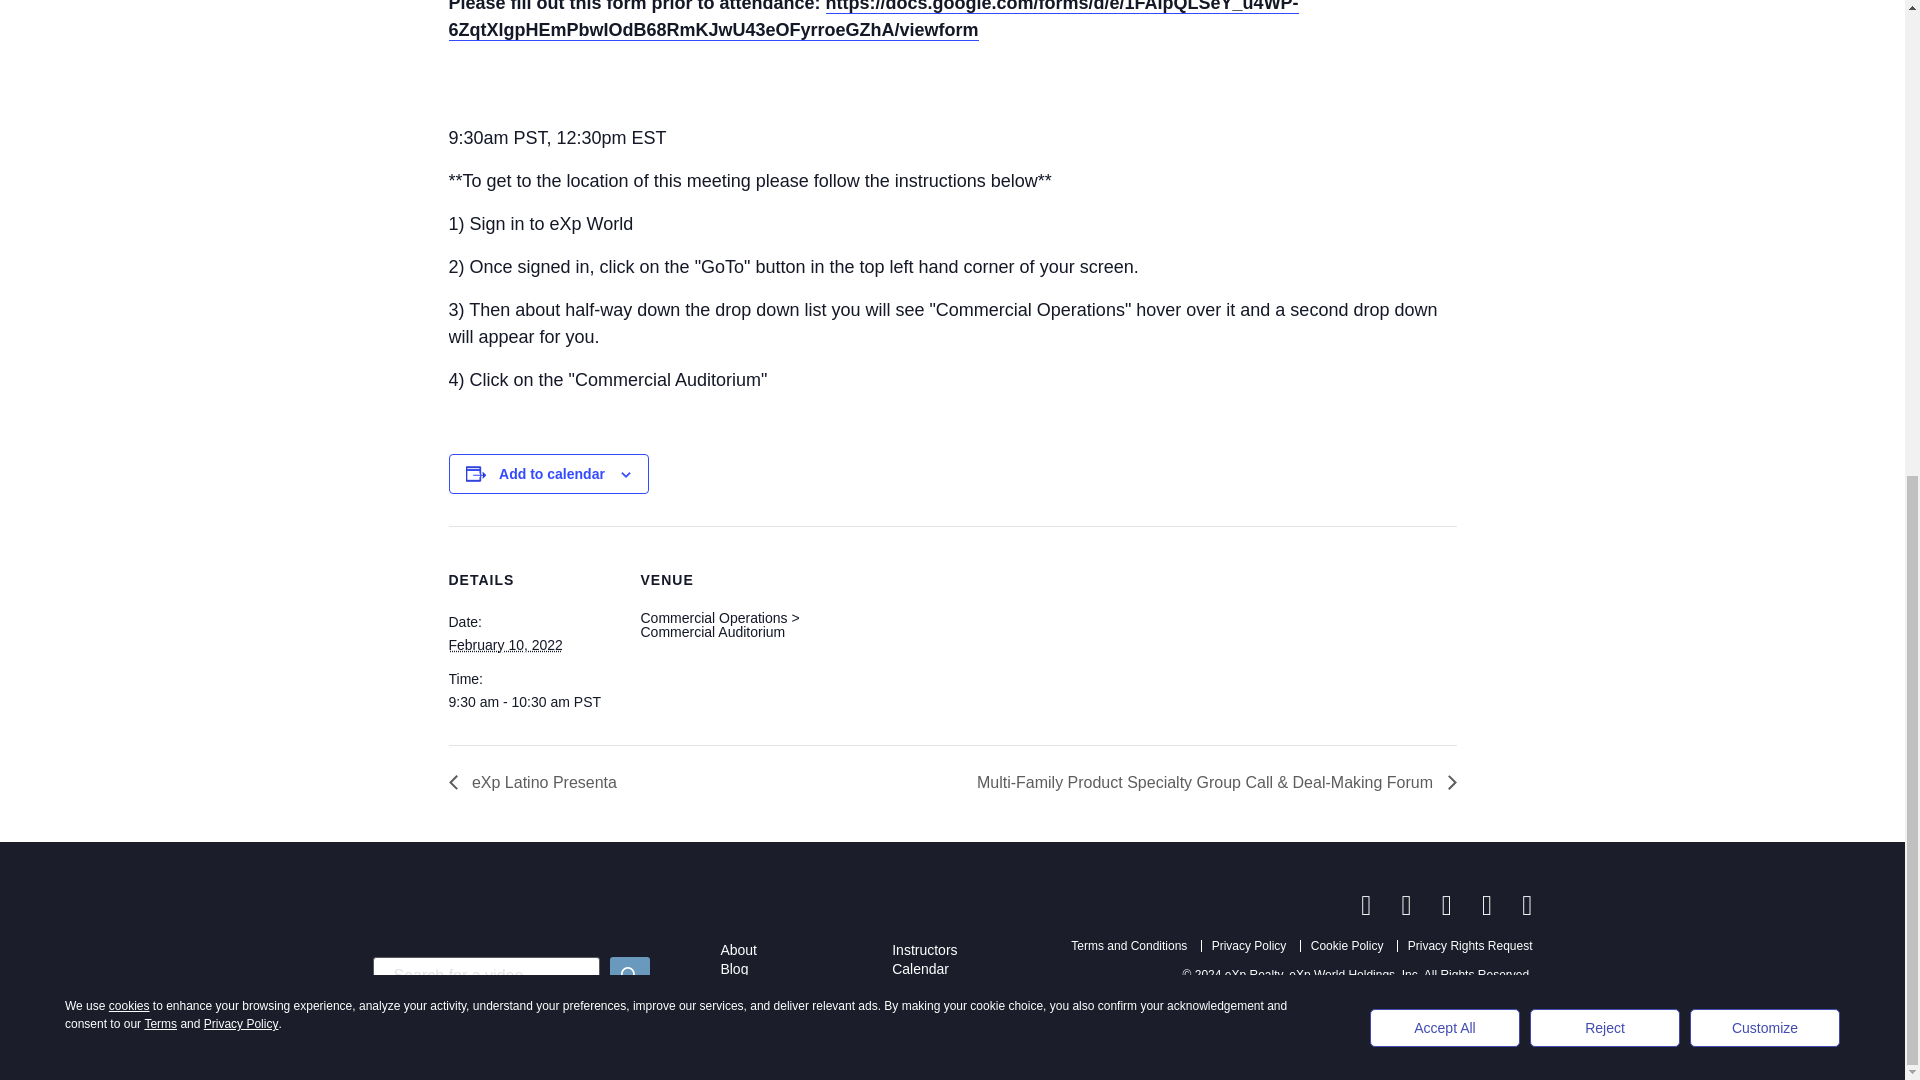  What do you see at coordinates (532, 702) in the screenshot?
I see `2022-02-10` at bounding box center [532, 702].